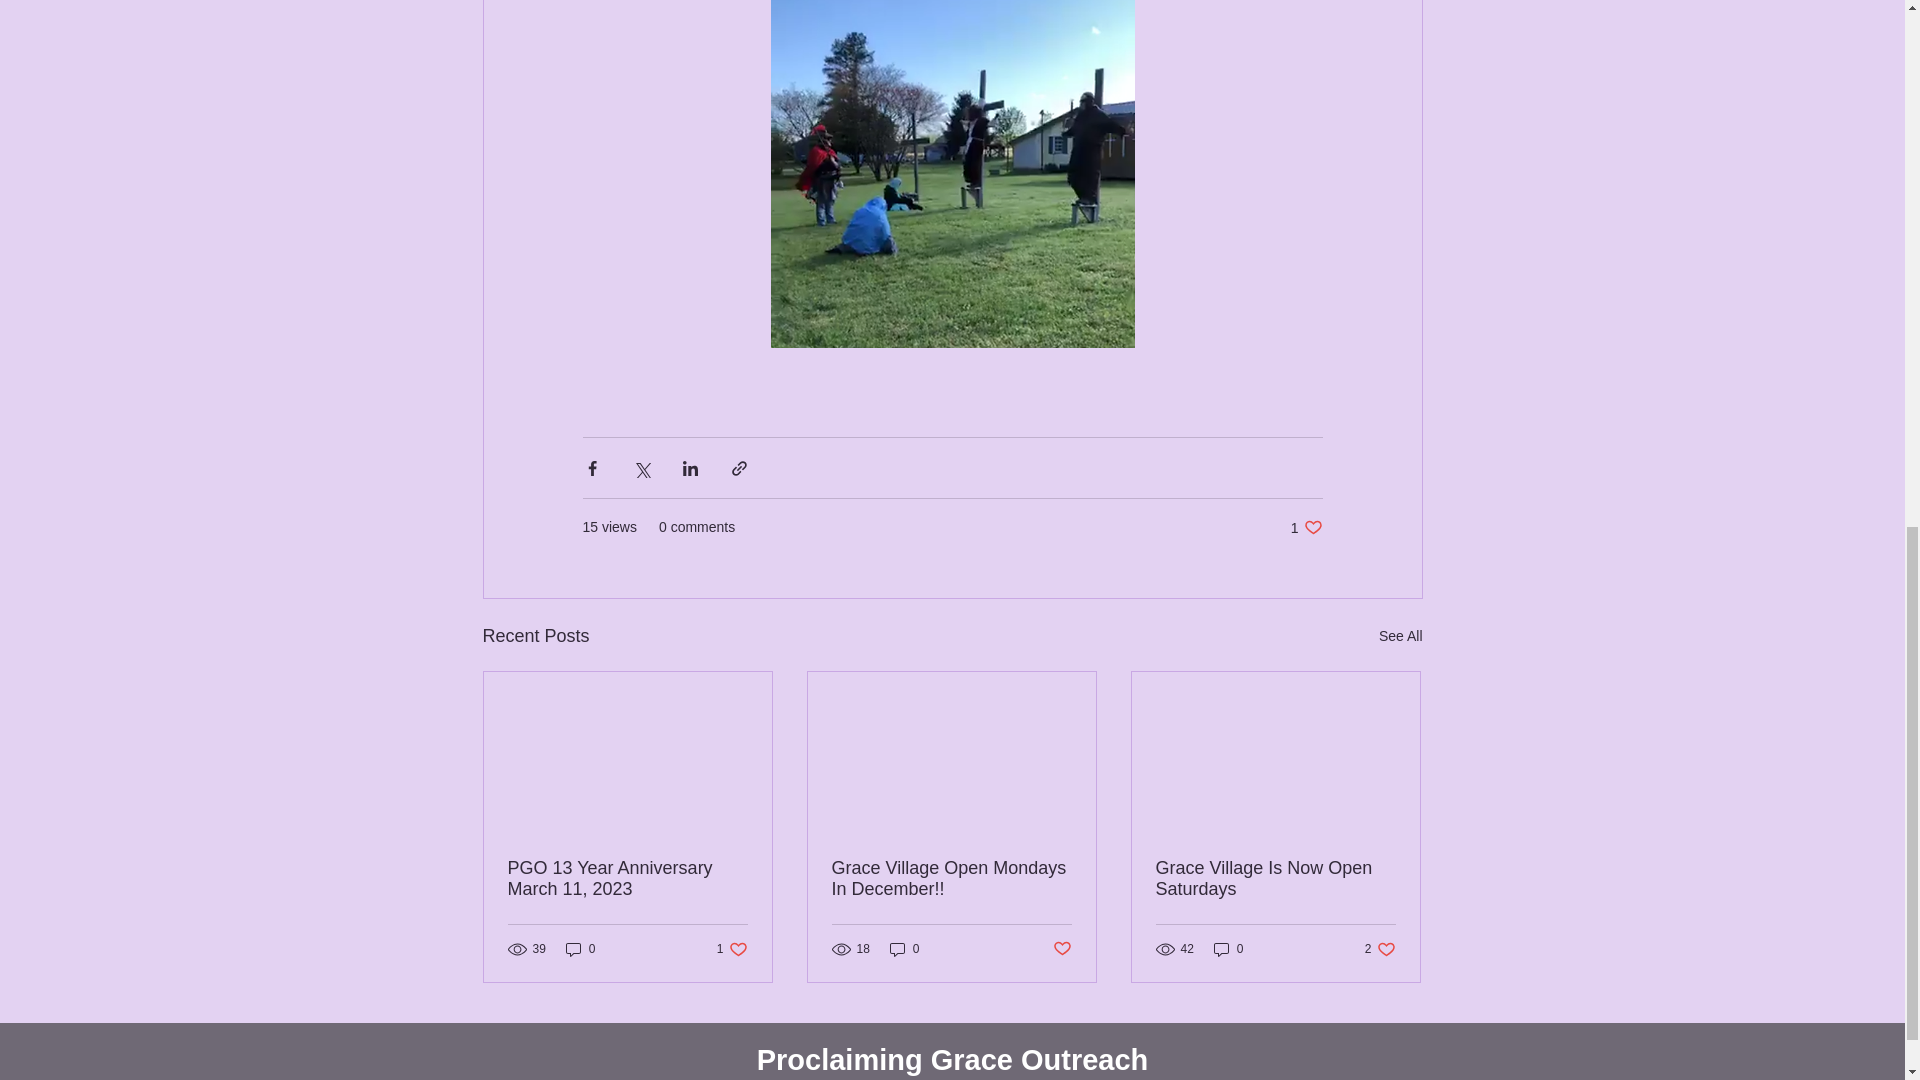 This screenshot has width=1920, height=1080. I want to click on Post not marked as liked, so click(1275, 878).